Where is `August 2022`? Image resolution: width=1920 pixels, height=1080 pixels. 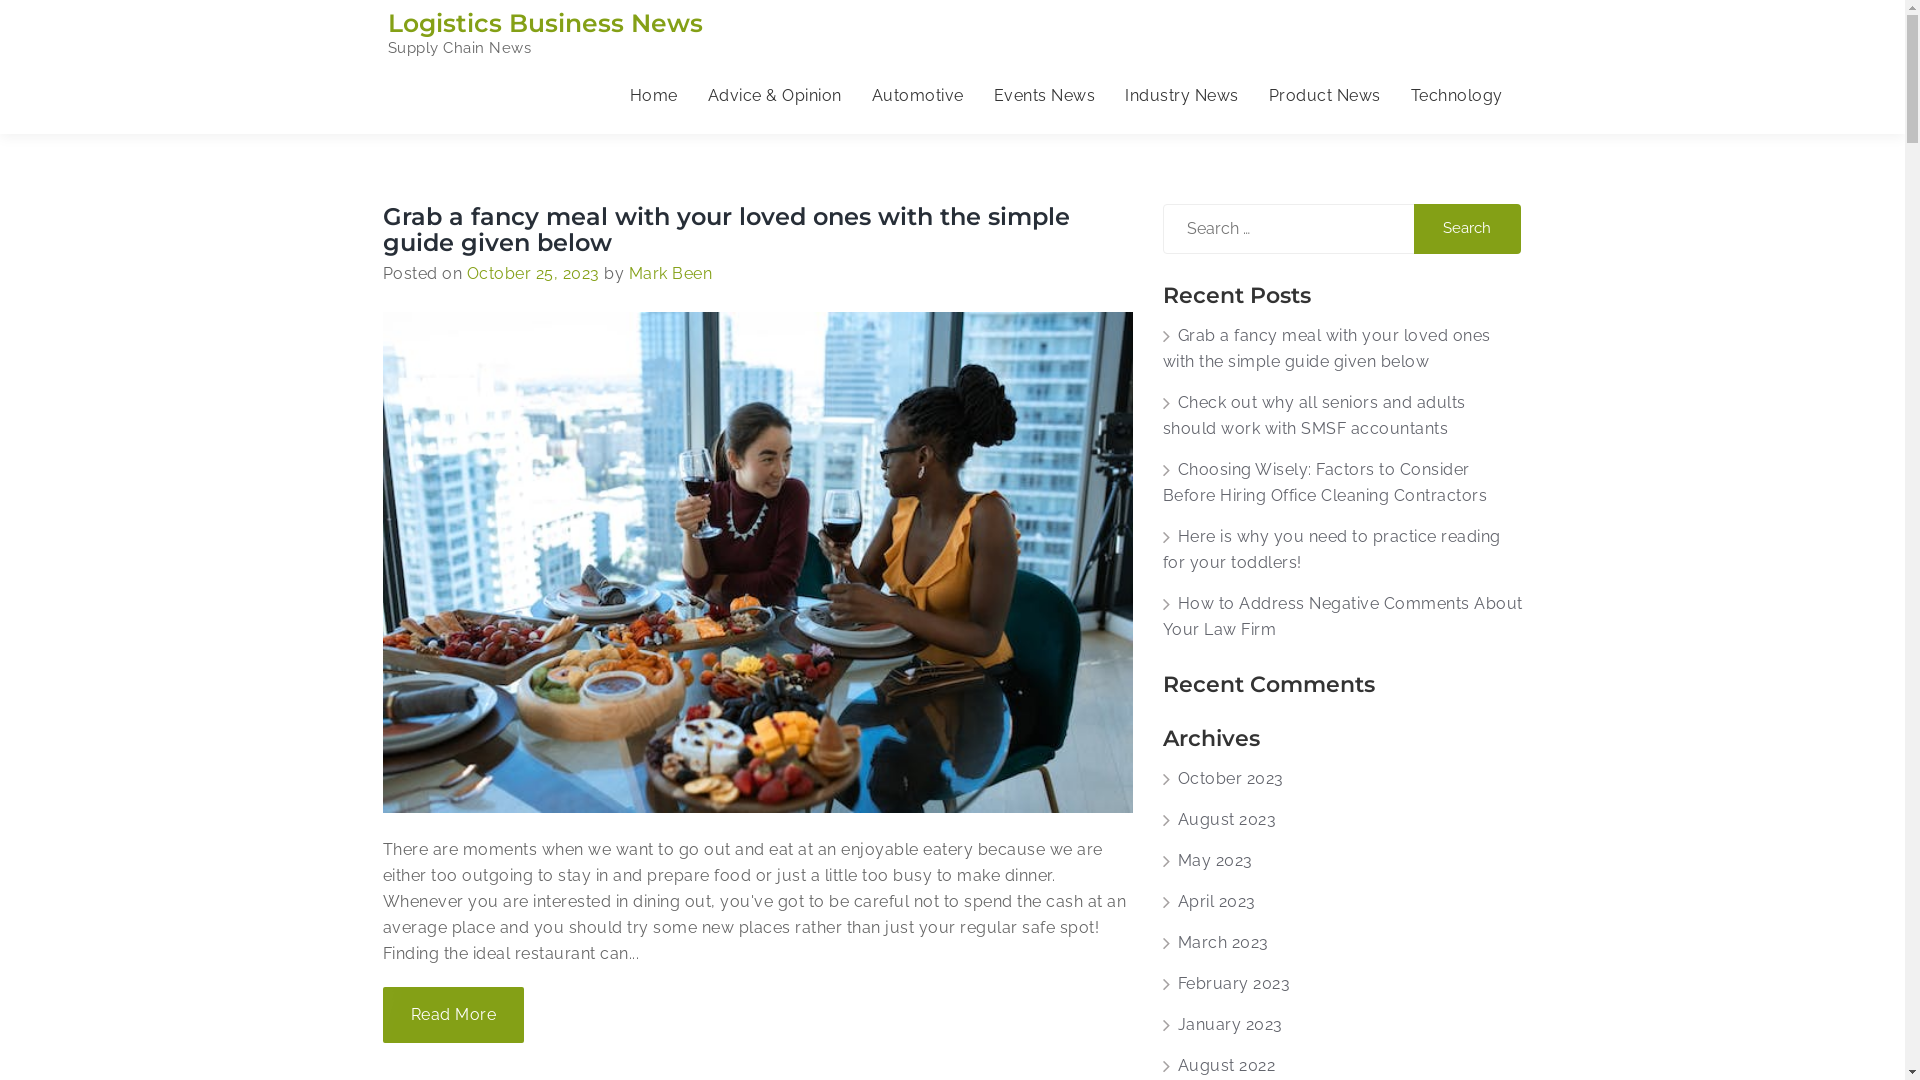 August 2022 is located at coordinates (1218, 1066).